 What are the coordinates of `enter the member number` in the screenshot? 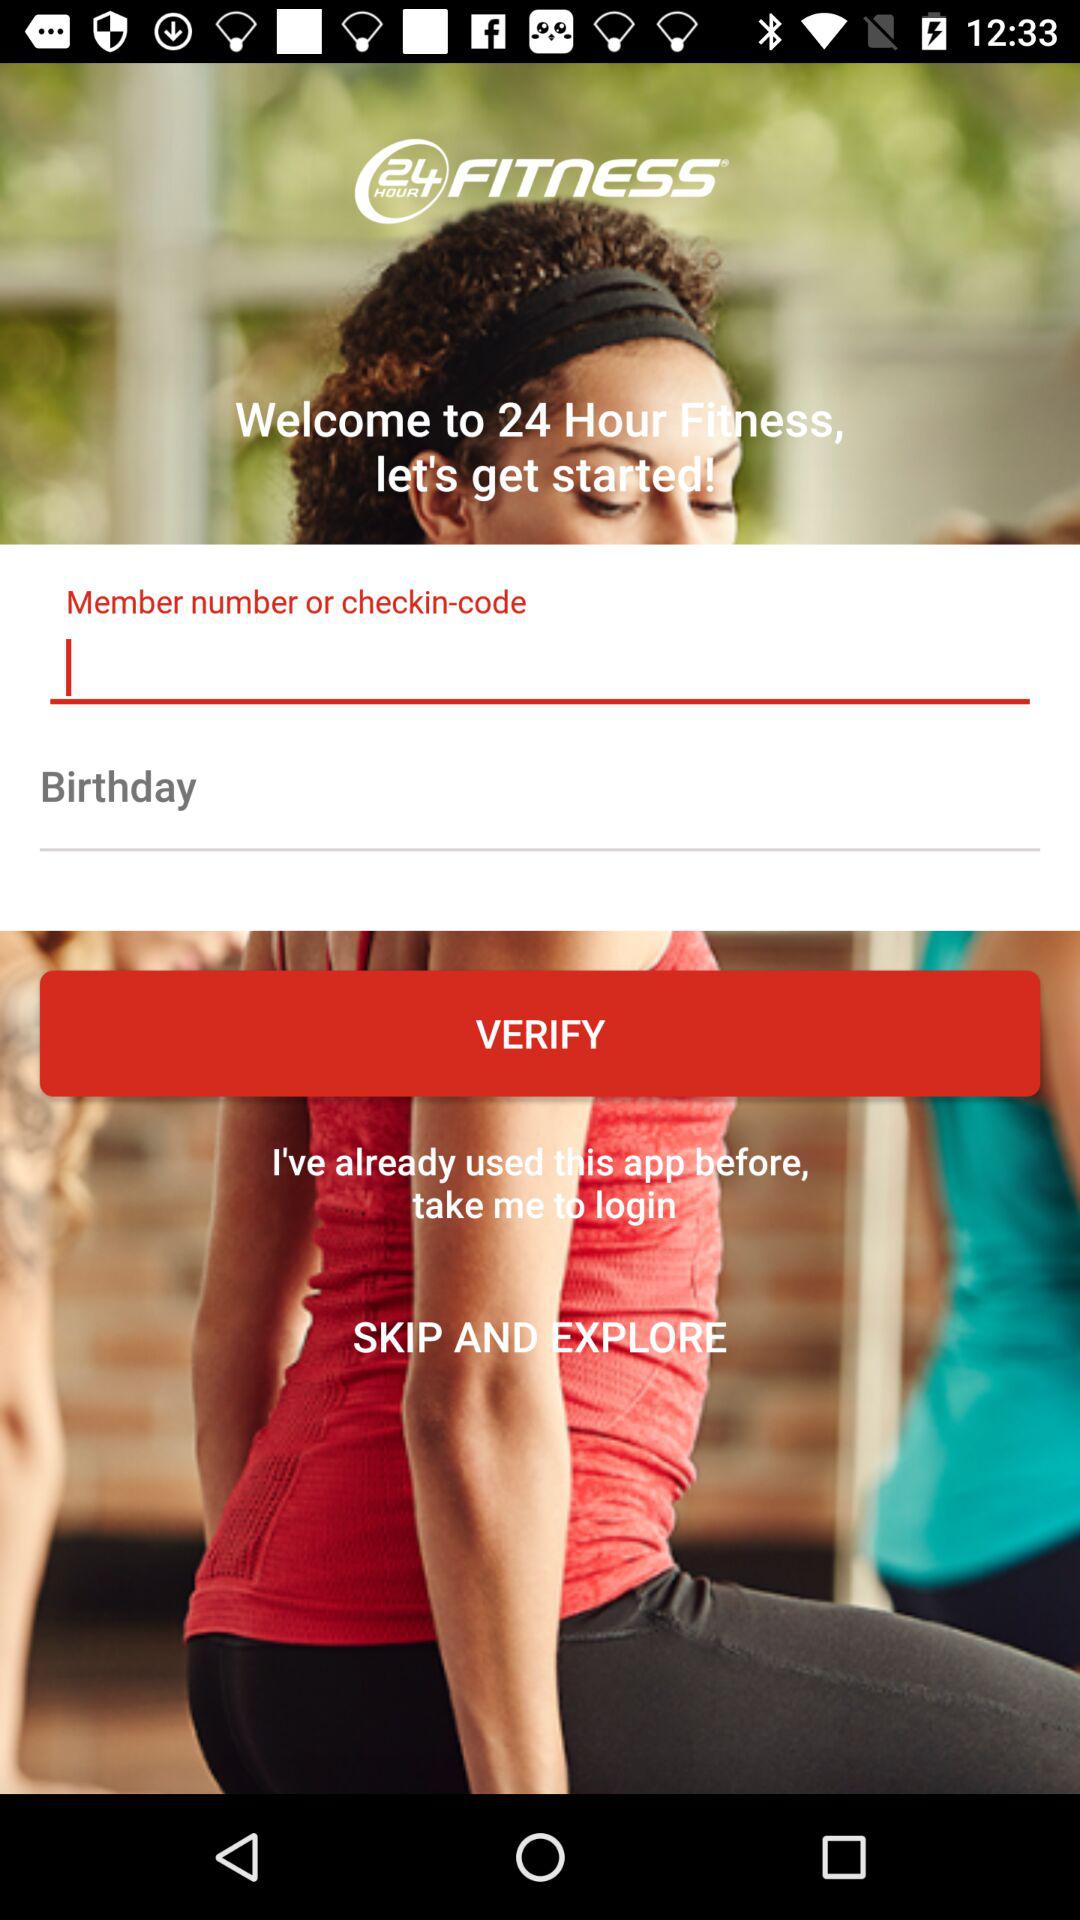 It's located at (540, 667).